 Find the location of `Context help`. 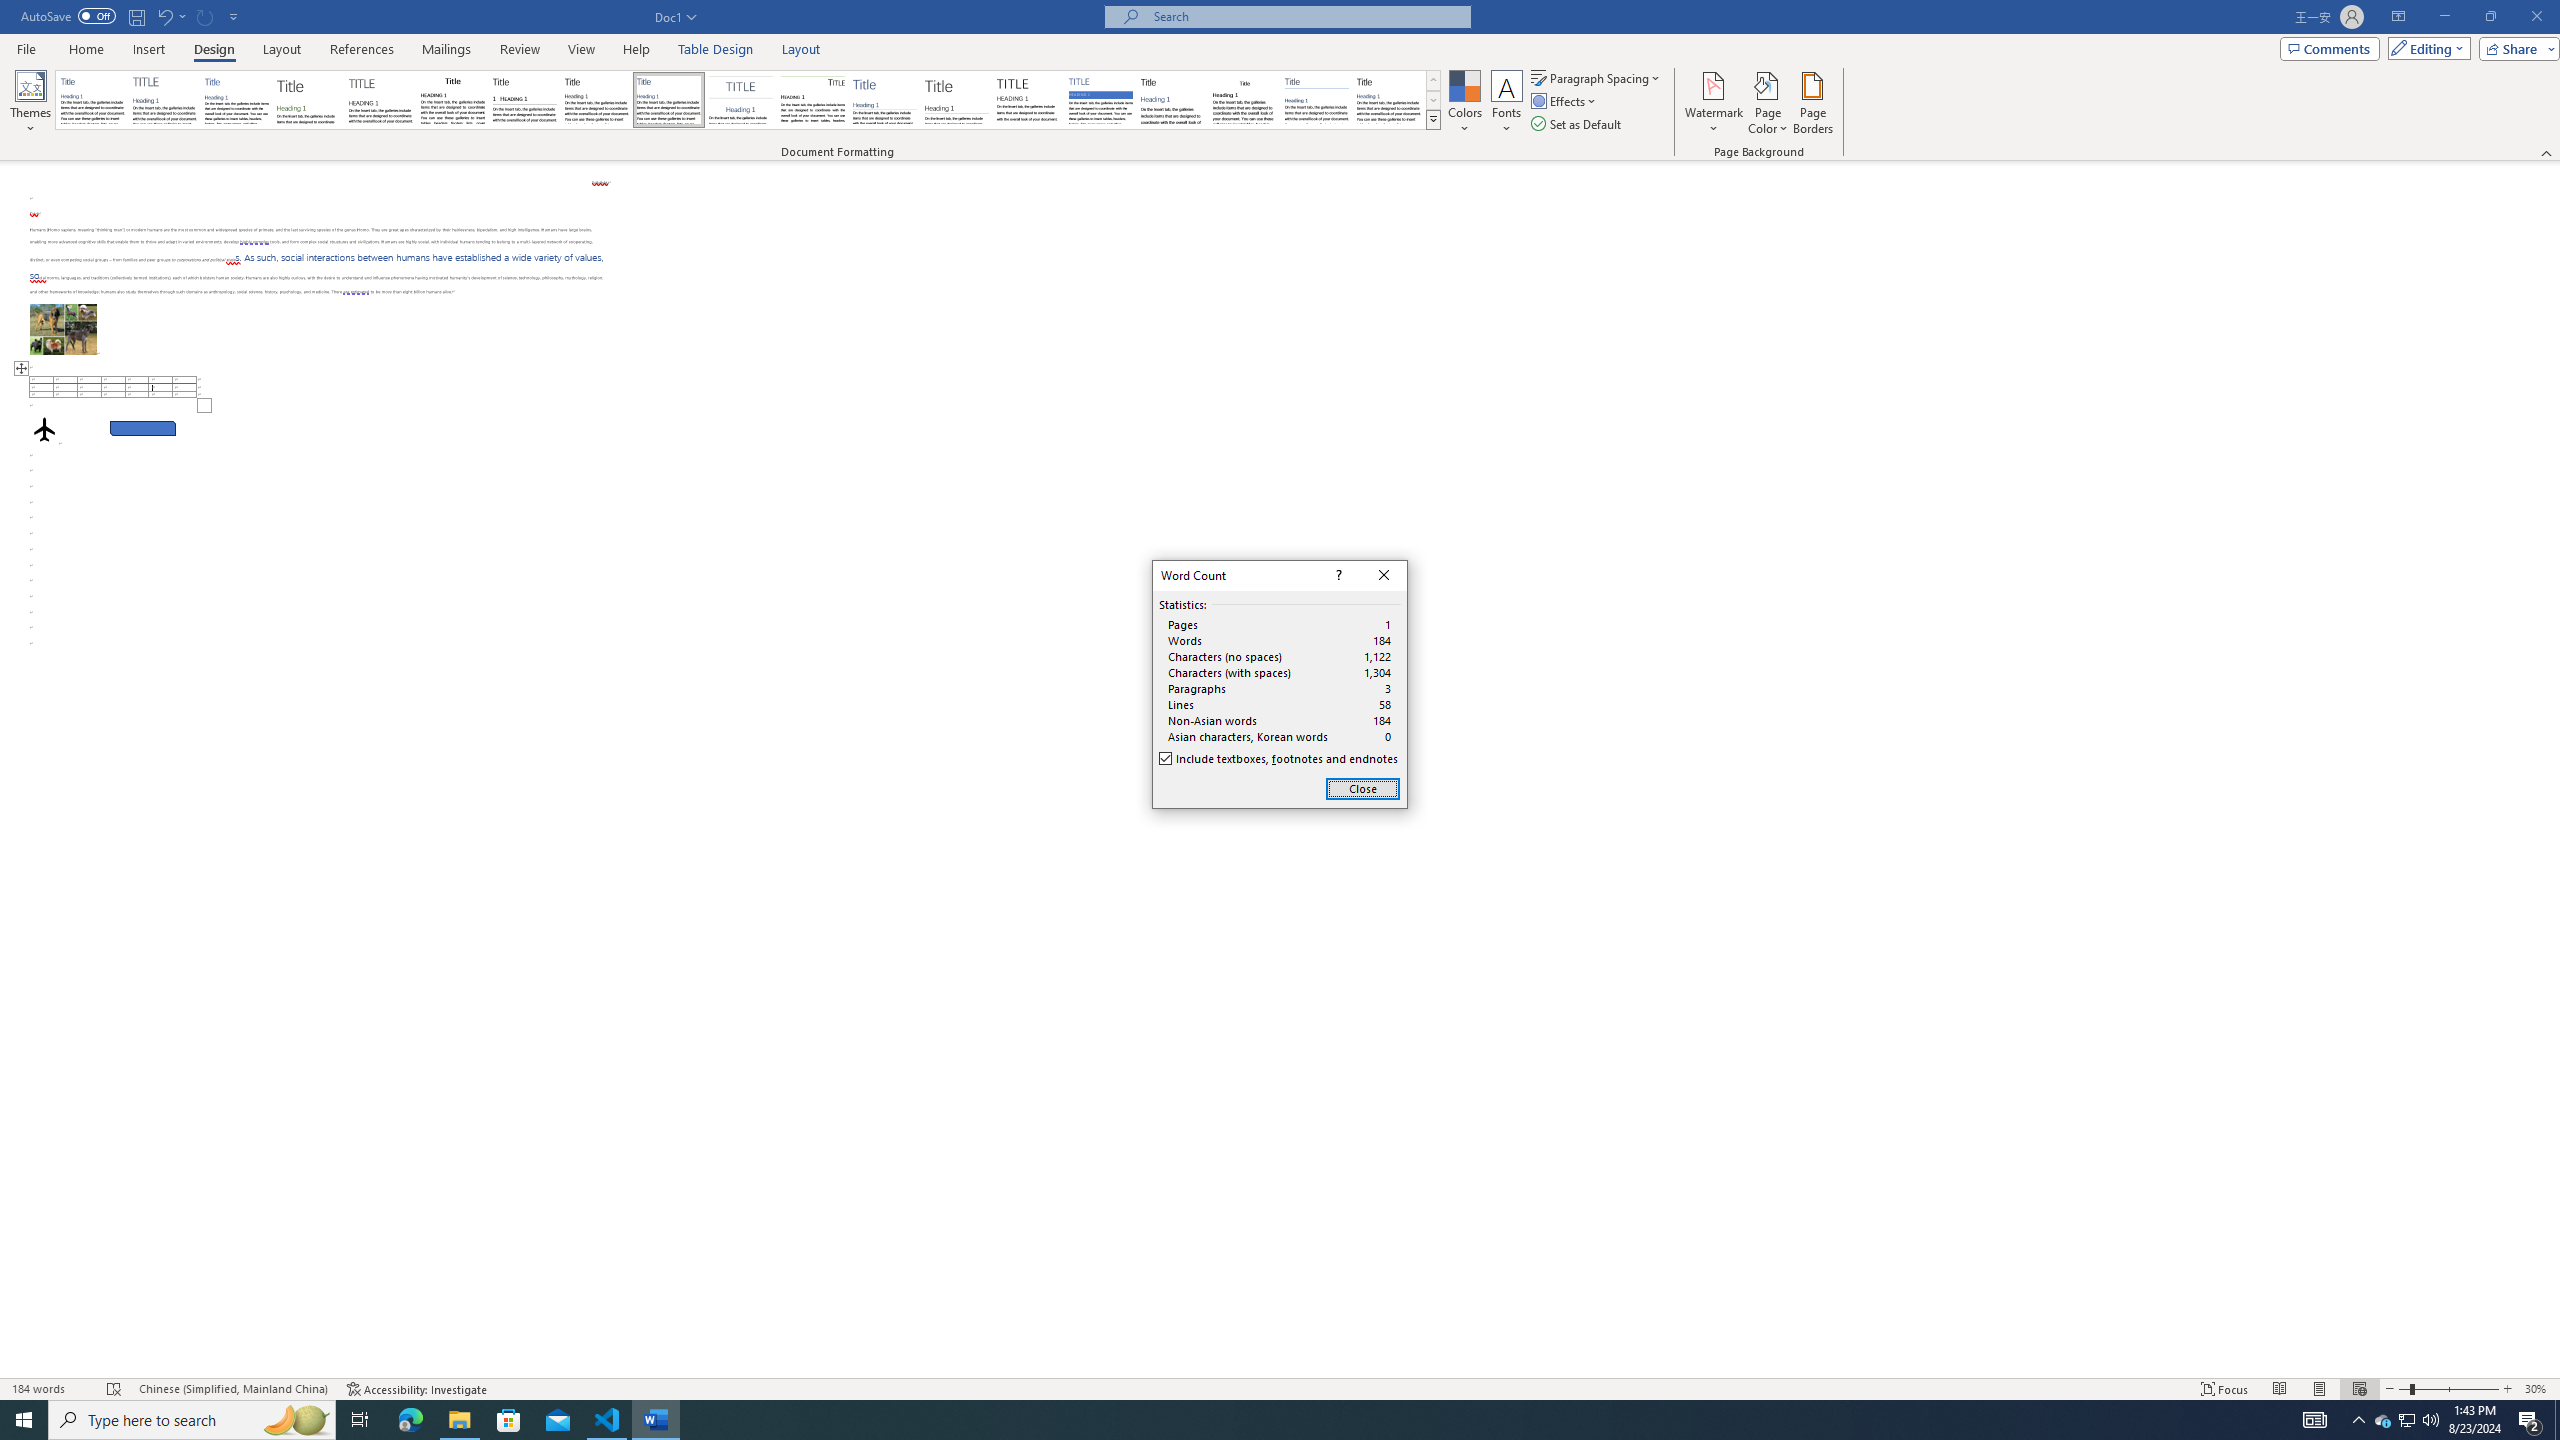

Context help is located at coordinates (1337, 576).